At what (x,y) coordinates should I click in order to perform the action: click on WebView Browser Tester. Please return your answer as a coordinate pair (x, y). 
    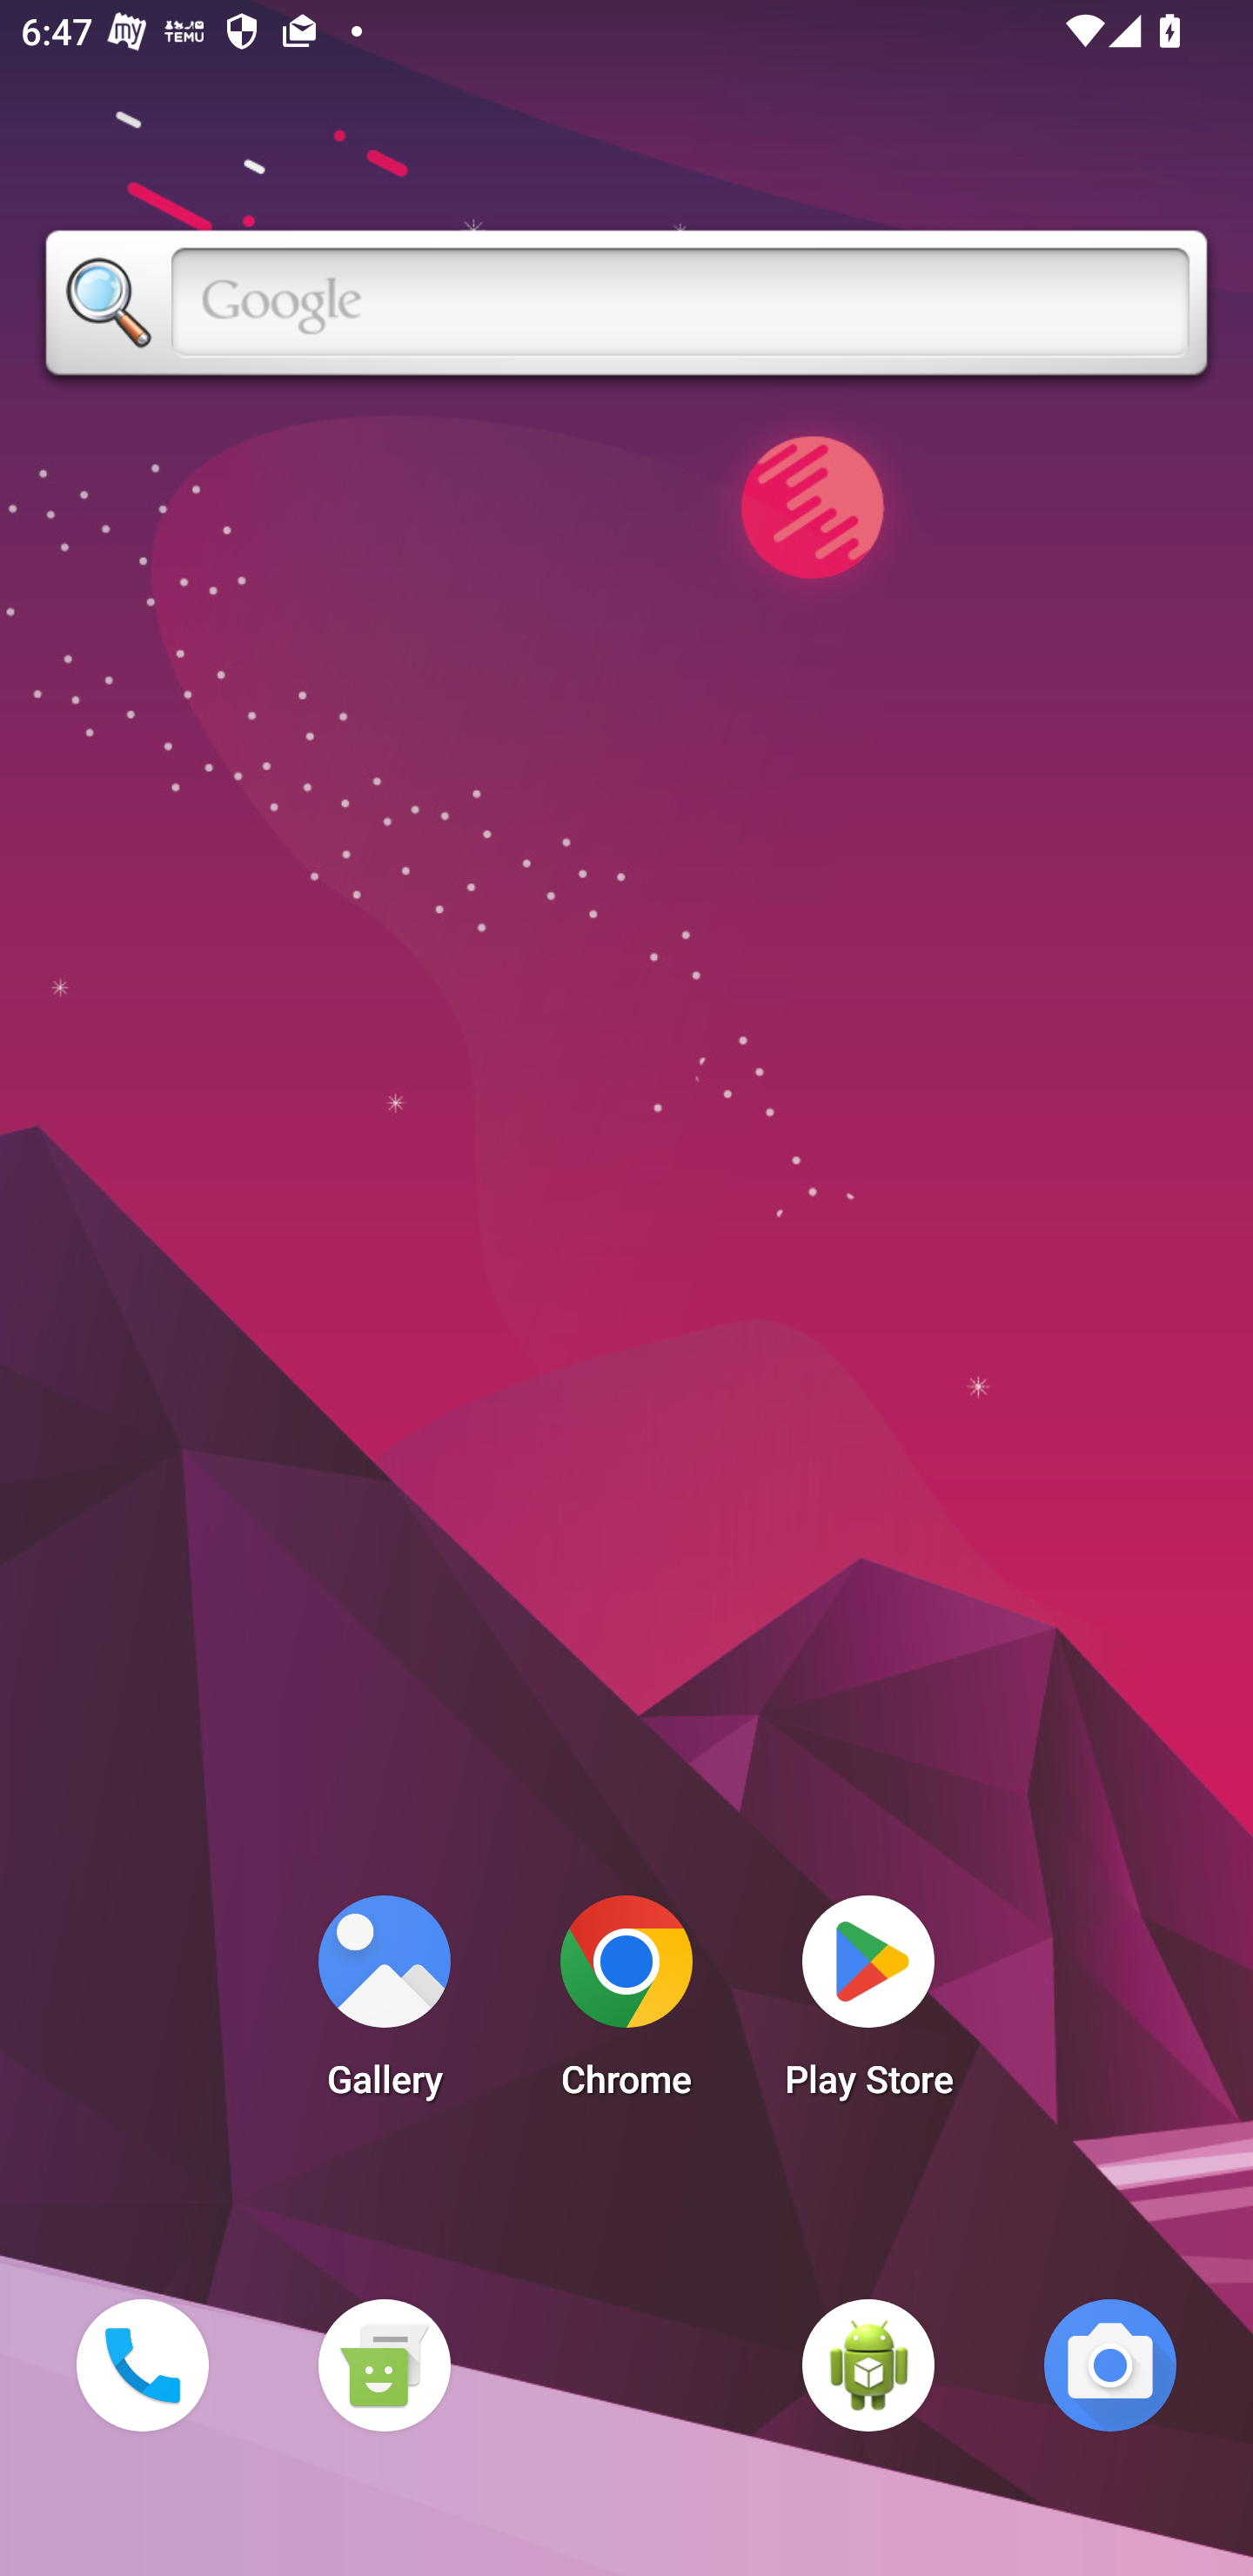
    Looking at the image, I should click on (868, 2365).